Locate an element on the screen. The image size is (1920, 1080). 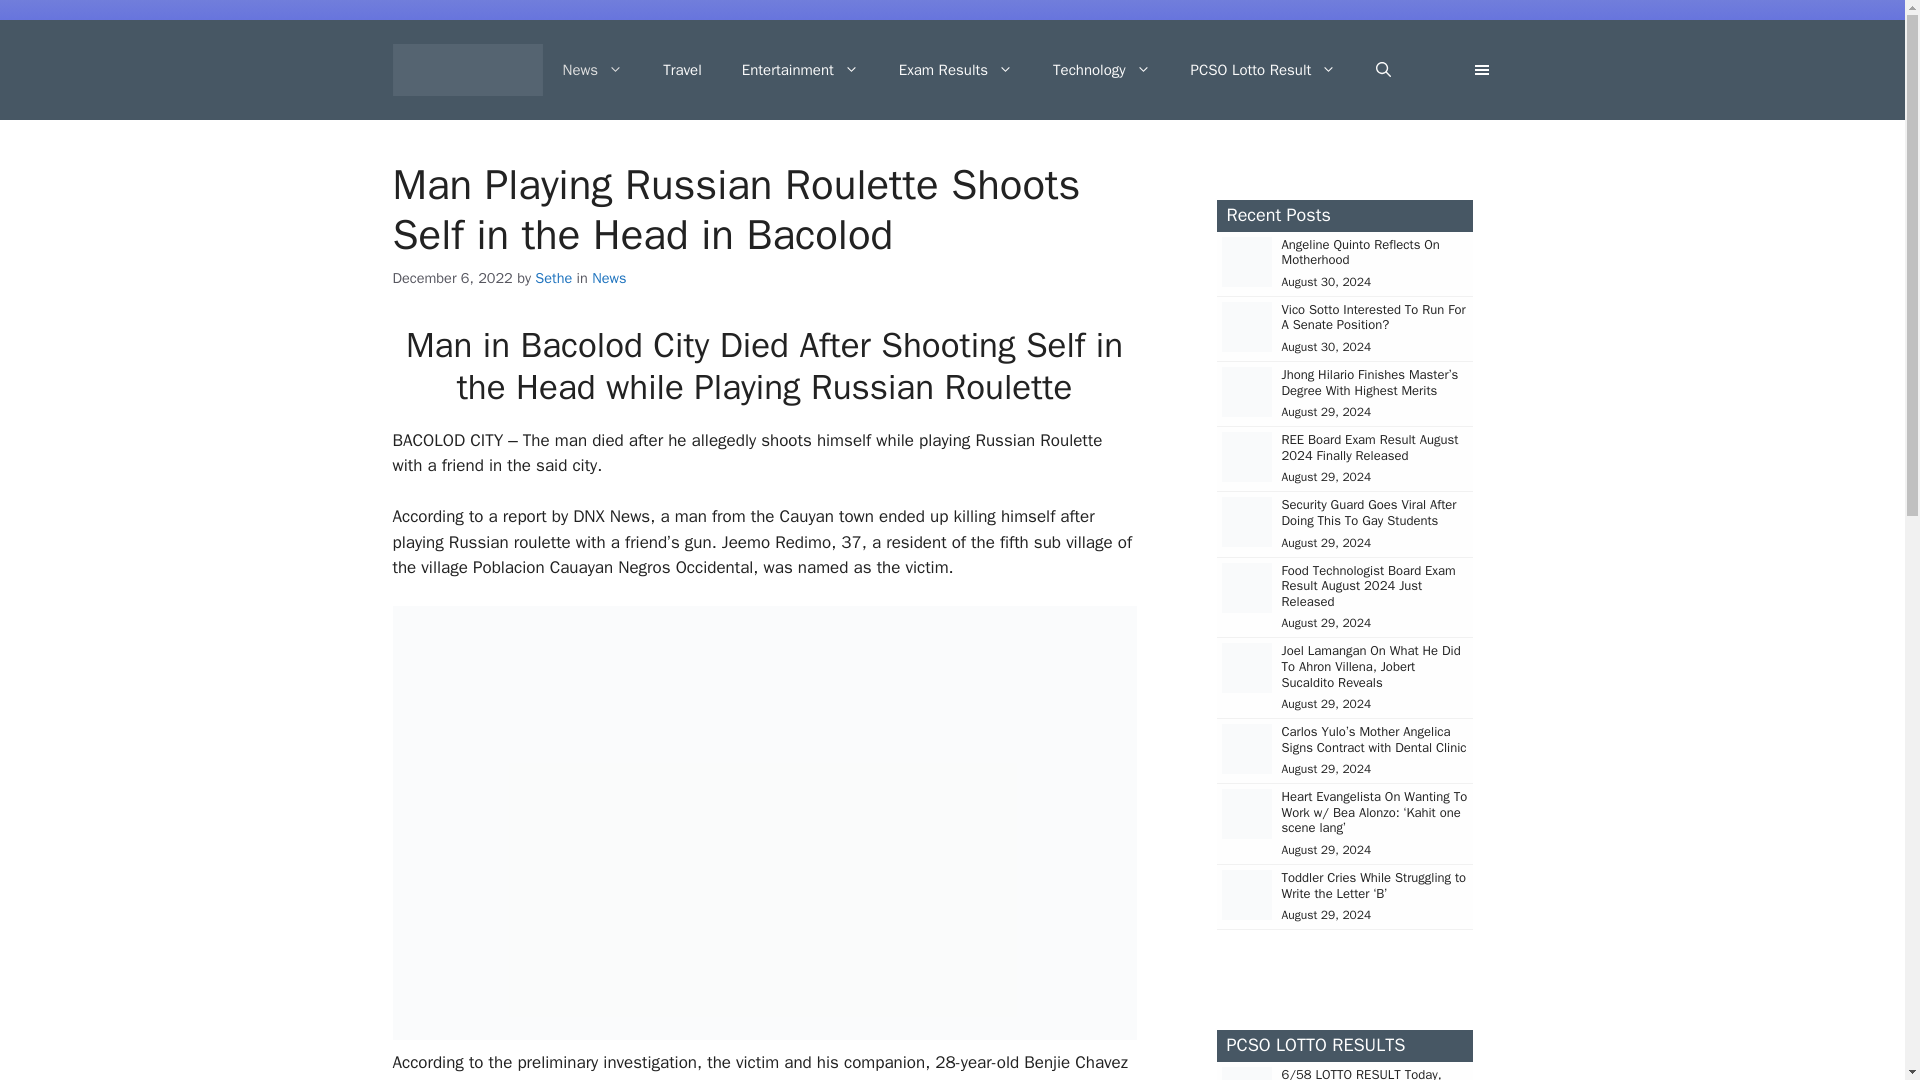
Travel is located at coordinates (682, 70).